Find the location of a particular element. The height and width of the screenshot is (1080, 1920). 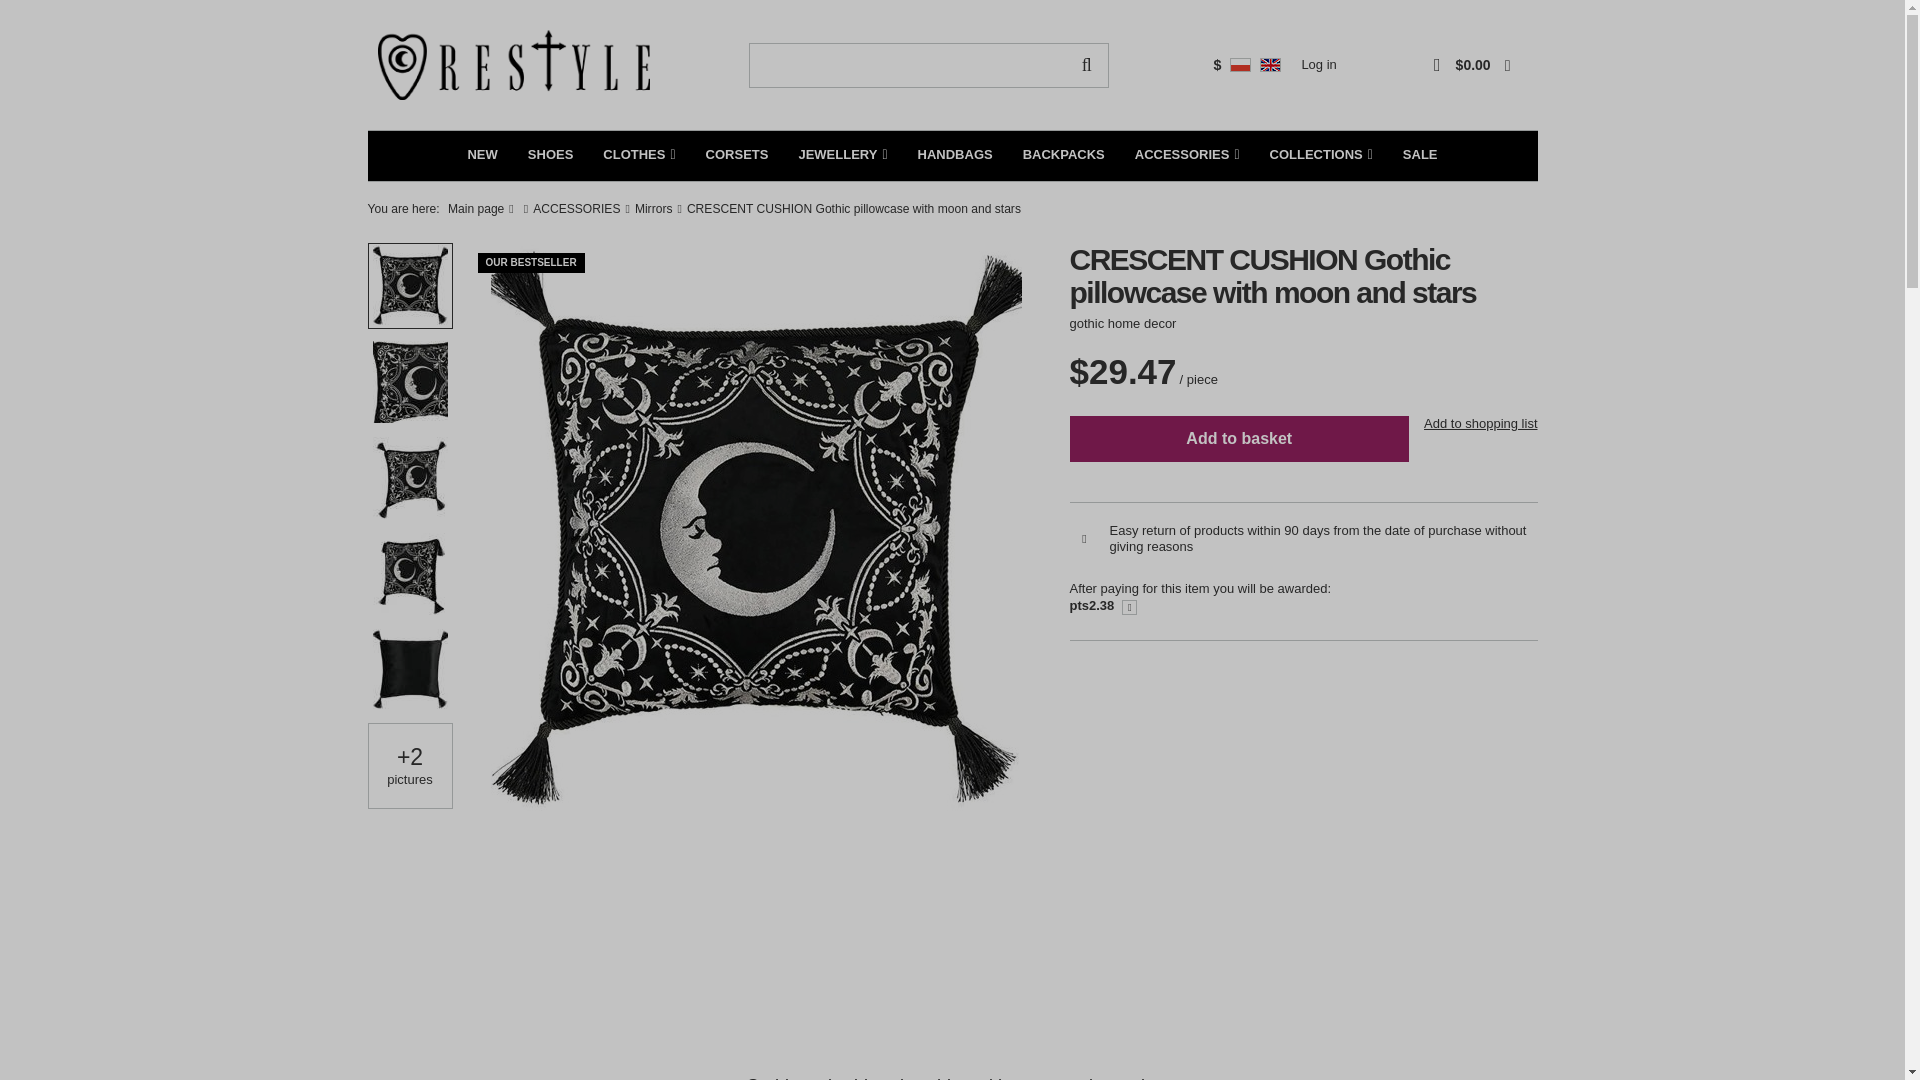

BACKPACKS is located at coordinates (1064, 156).